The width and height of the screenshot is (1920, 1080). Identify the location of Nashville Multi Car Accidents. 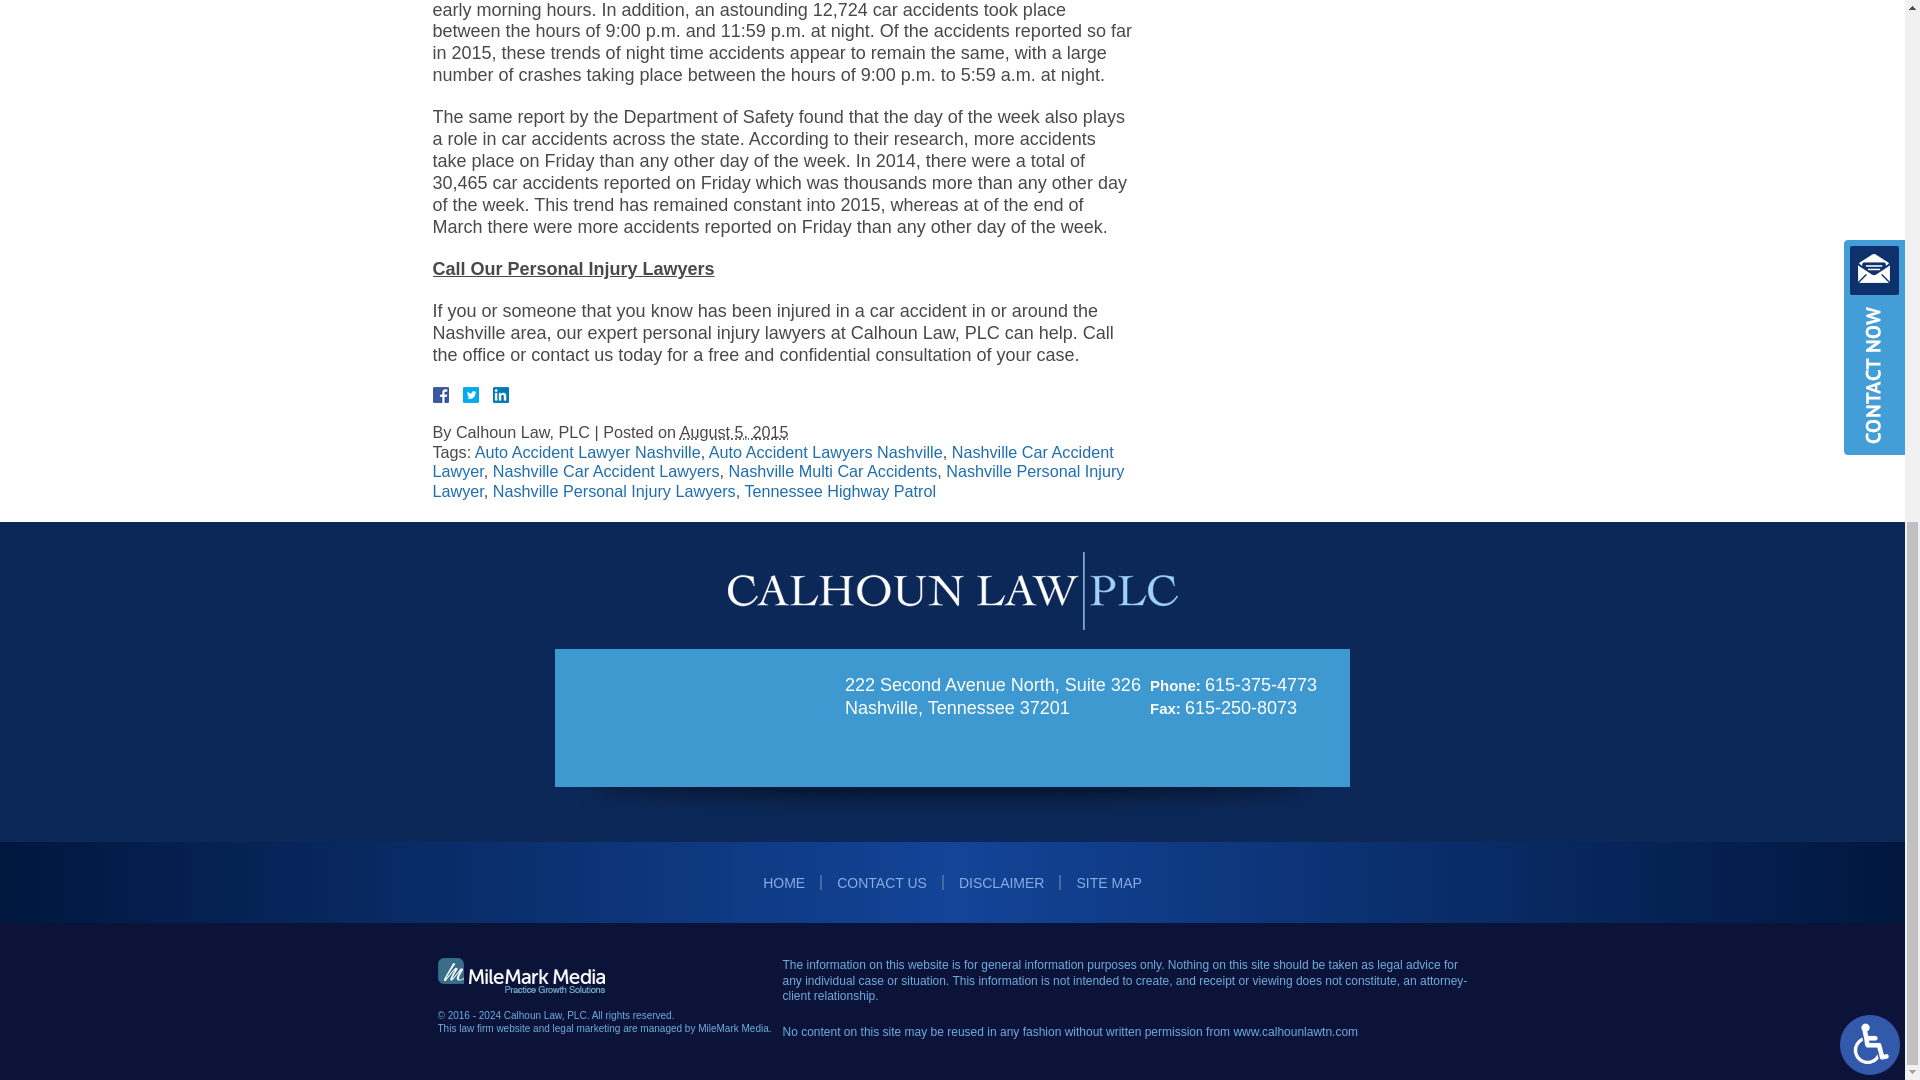
(834, 470).